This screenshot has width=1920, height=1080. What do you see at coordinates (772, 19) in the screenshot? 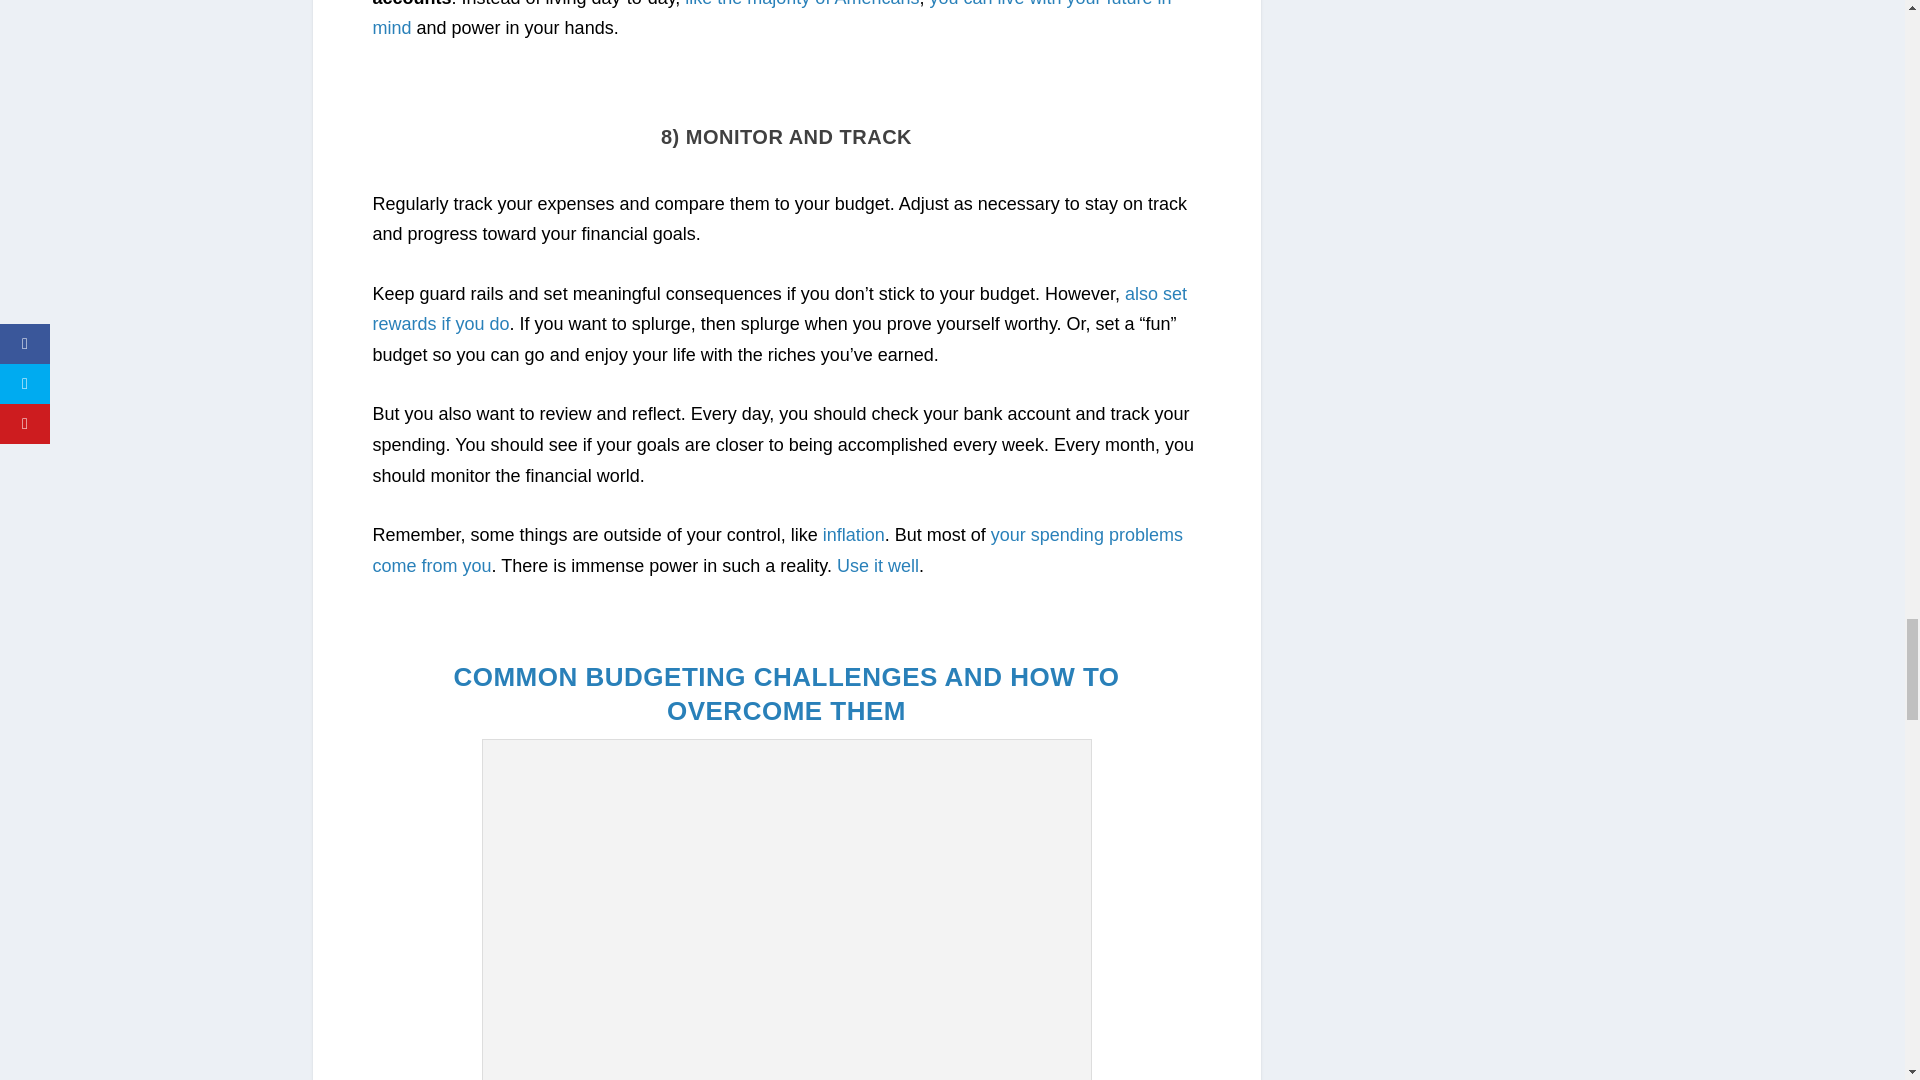
I see `you can live with your future in mind` at bounding box center [772, 19].